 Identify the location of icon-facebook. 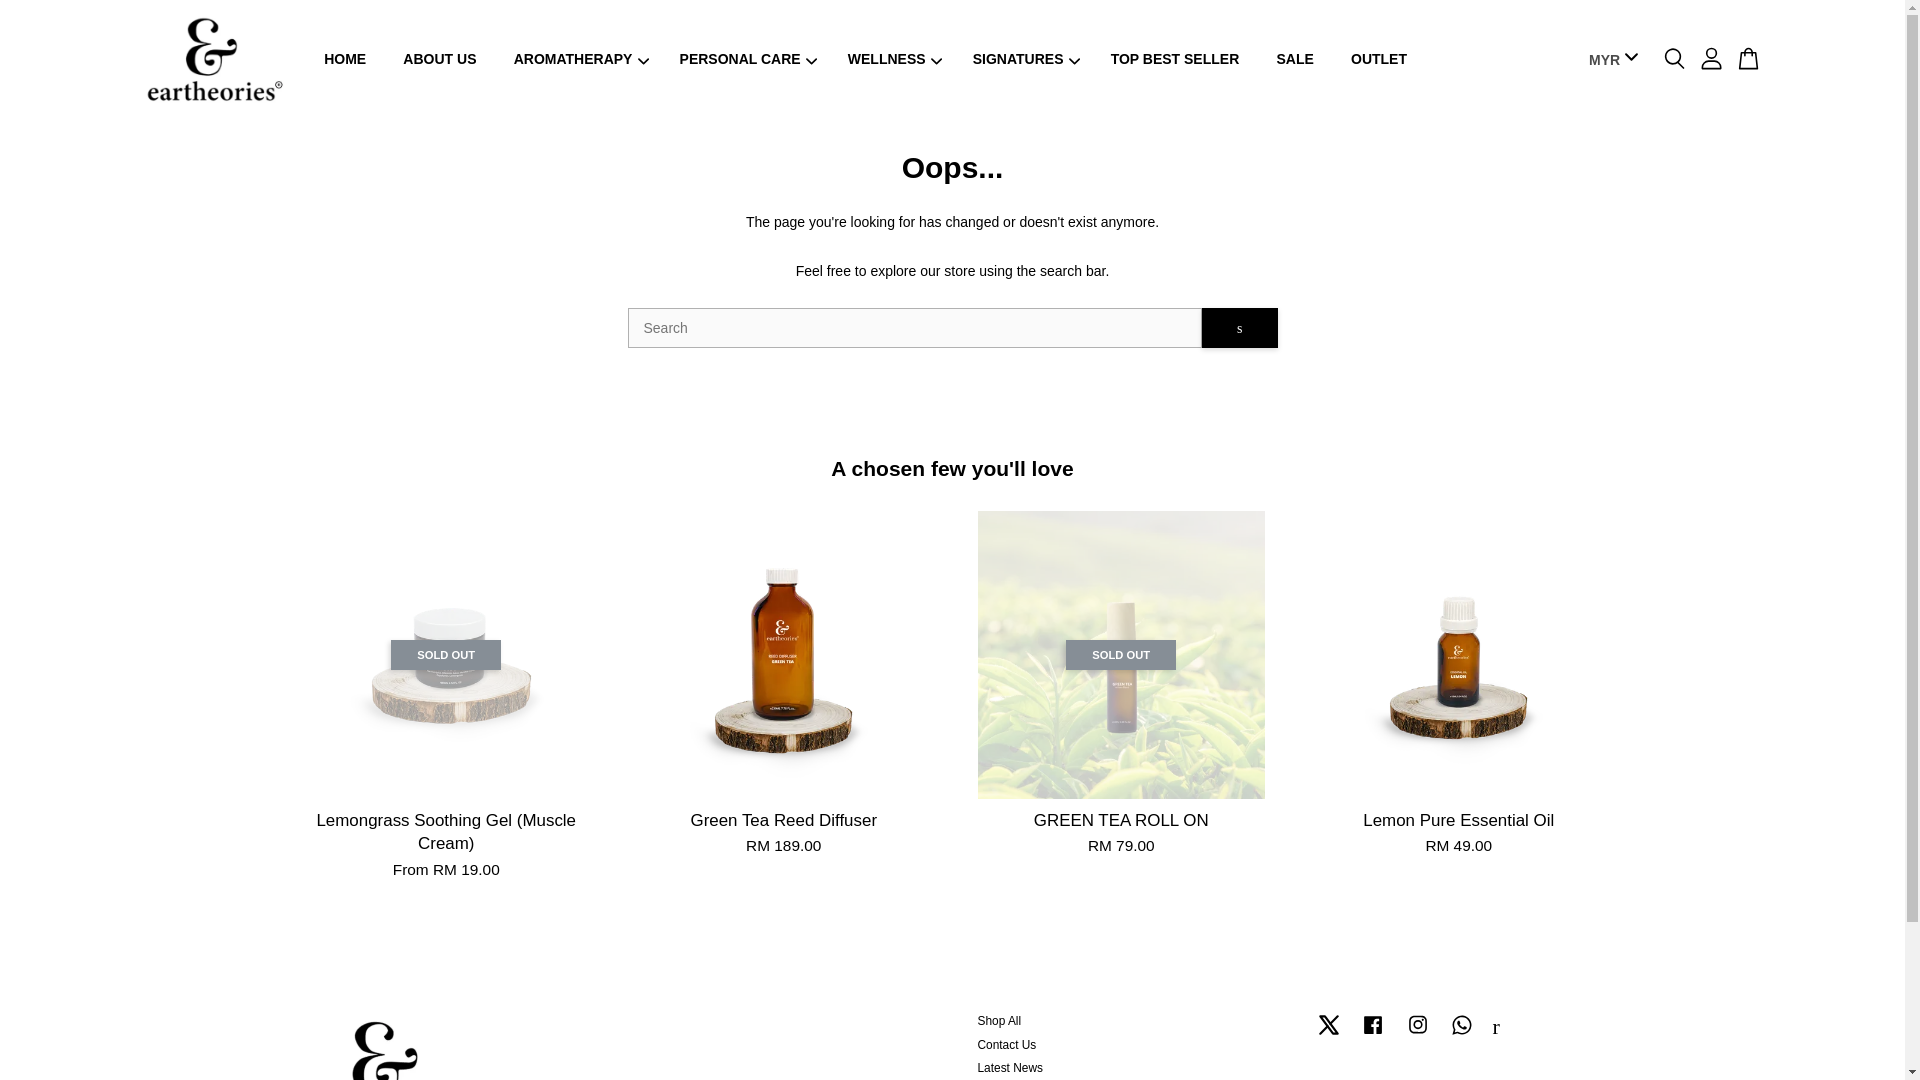
(1372, 1024).